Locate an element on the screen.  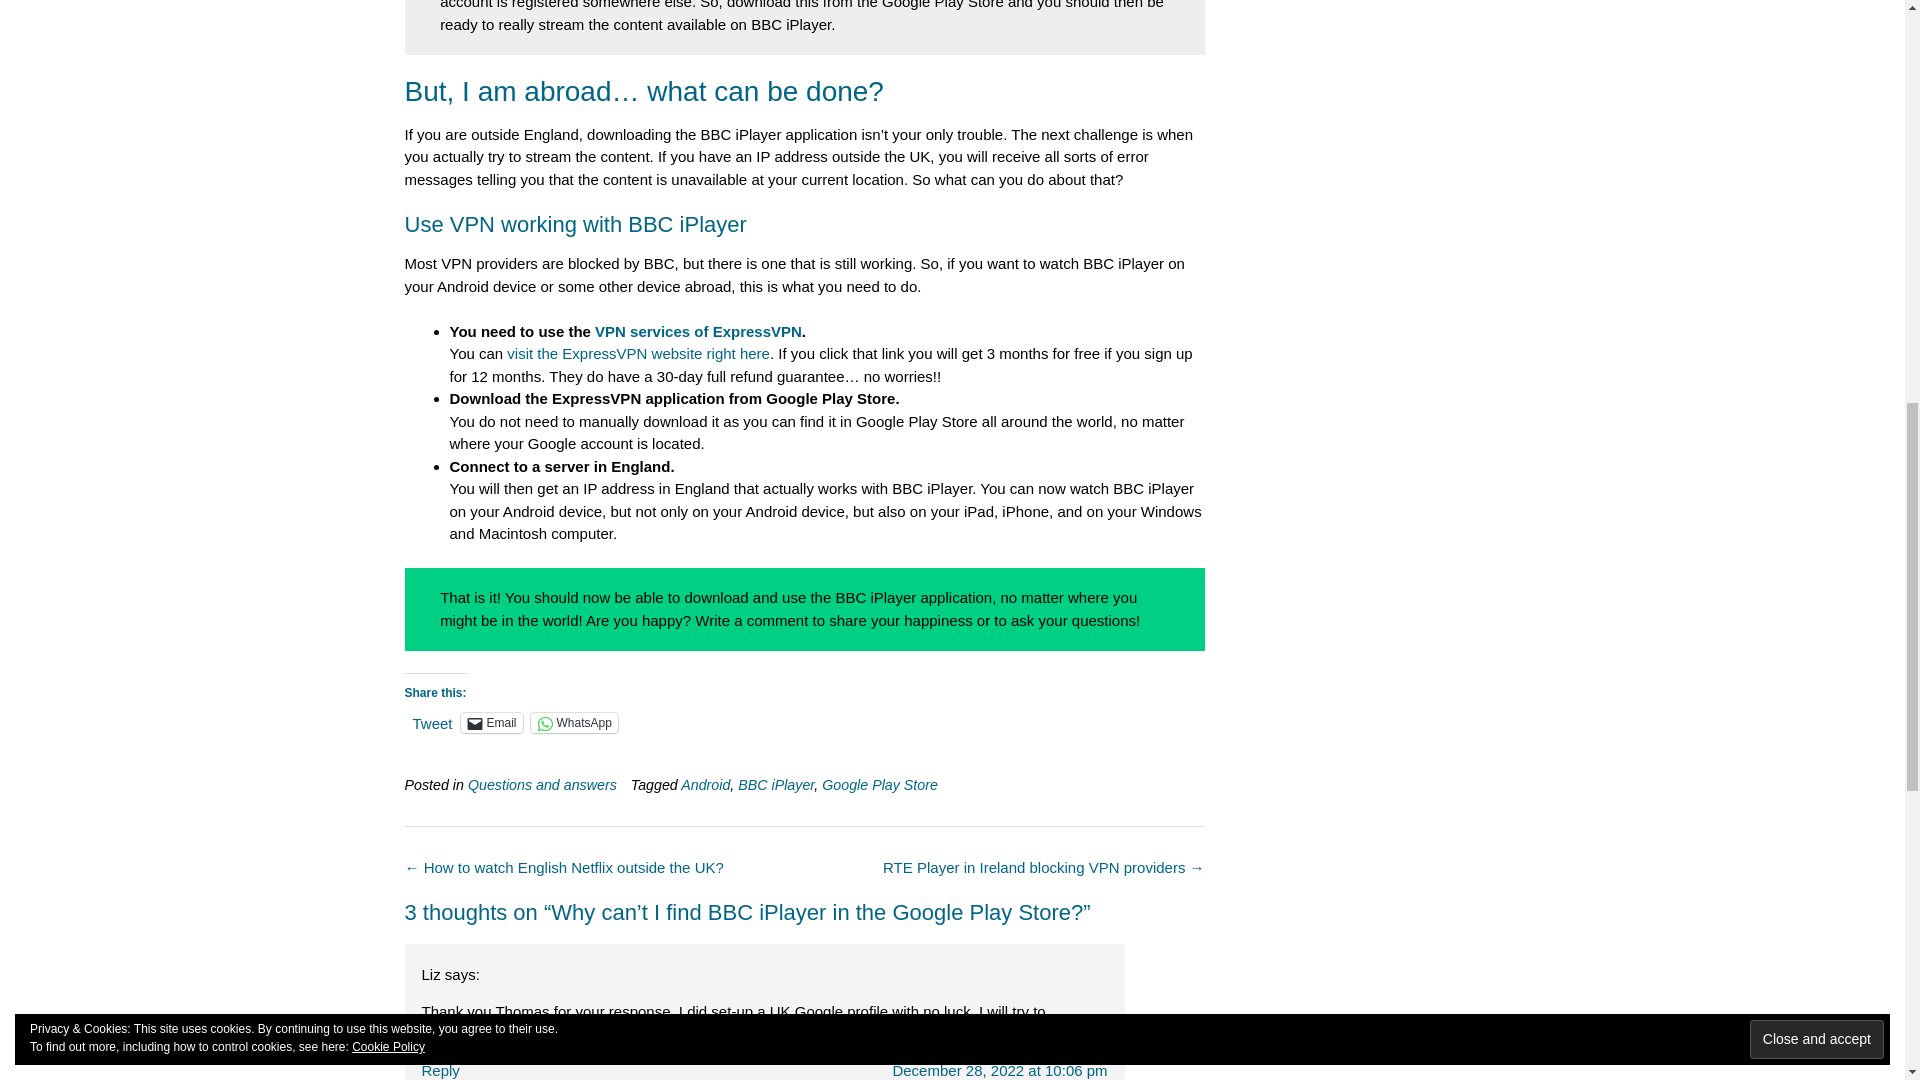
December 28, 2022 at 10:06 pm is located at coordinates (1000, 1070).